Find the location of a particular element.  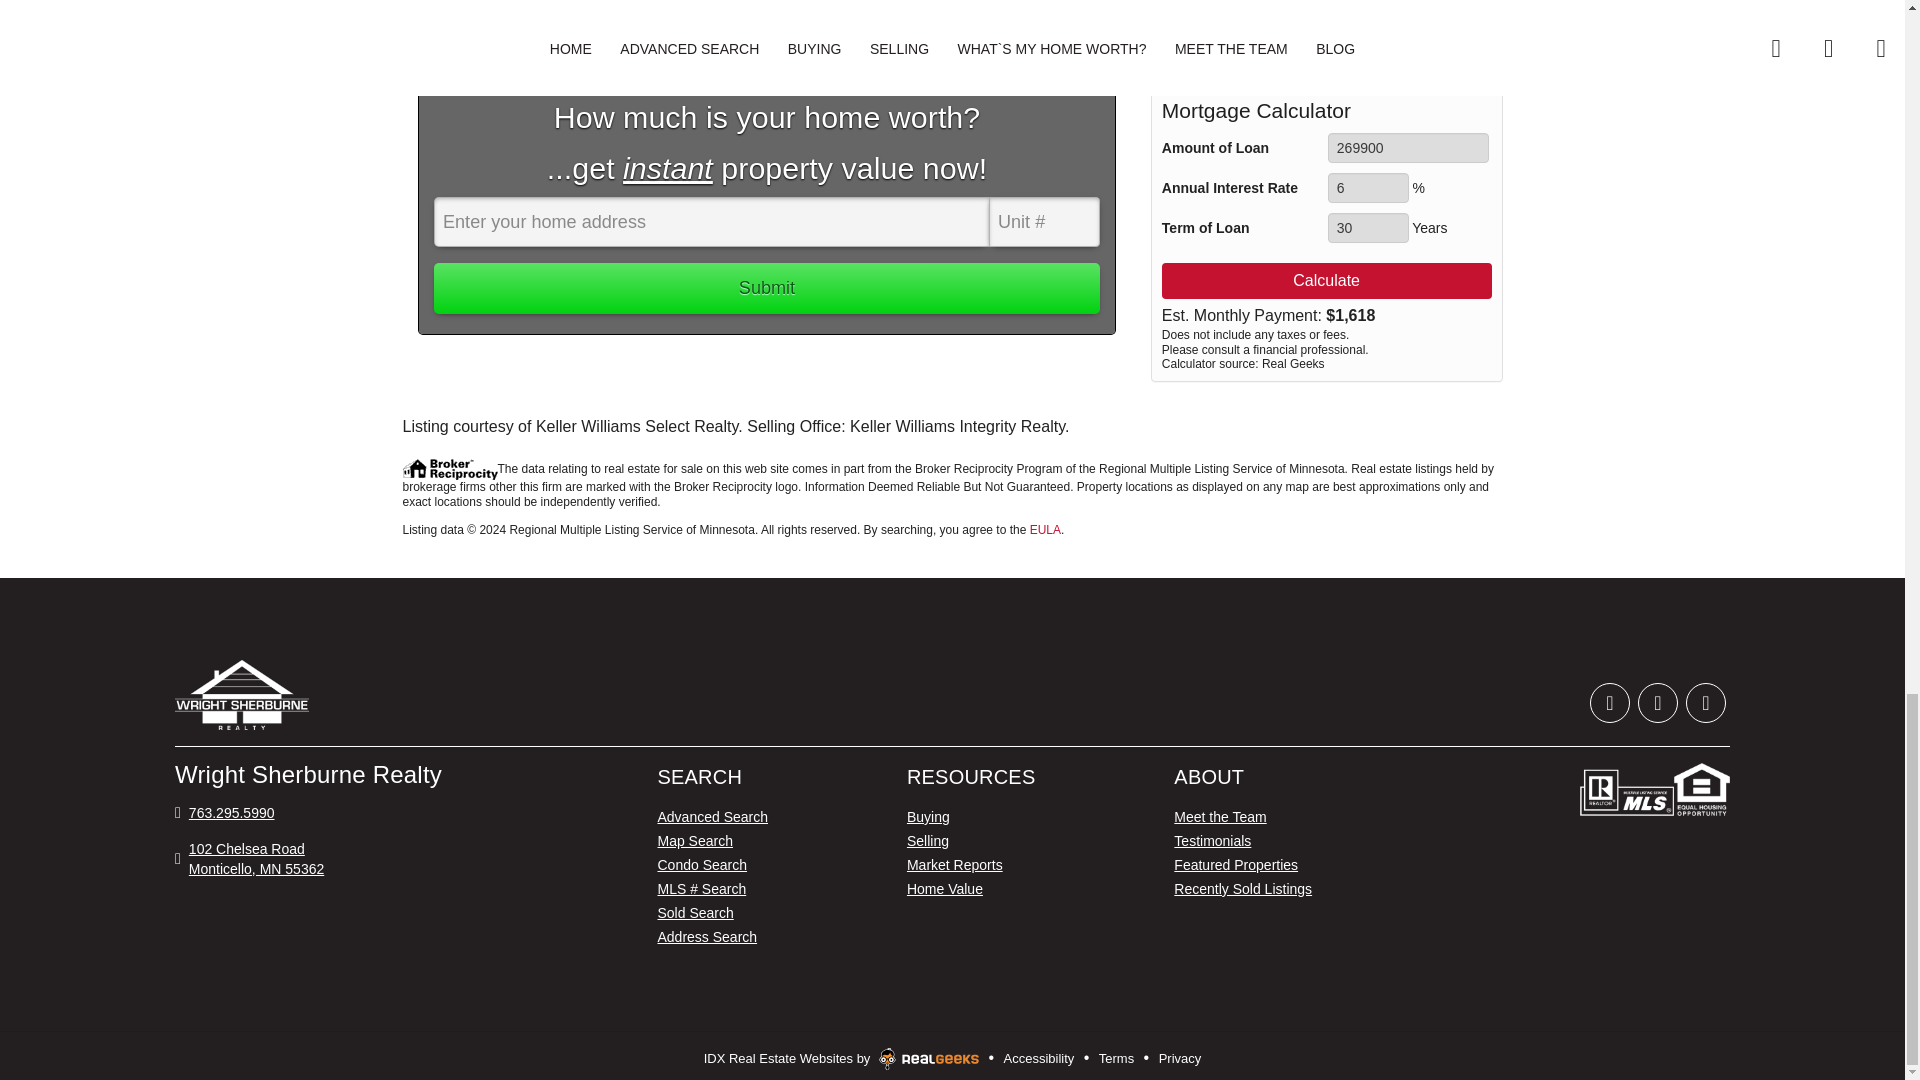

269900 is located at coordinates (1408, 148).